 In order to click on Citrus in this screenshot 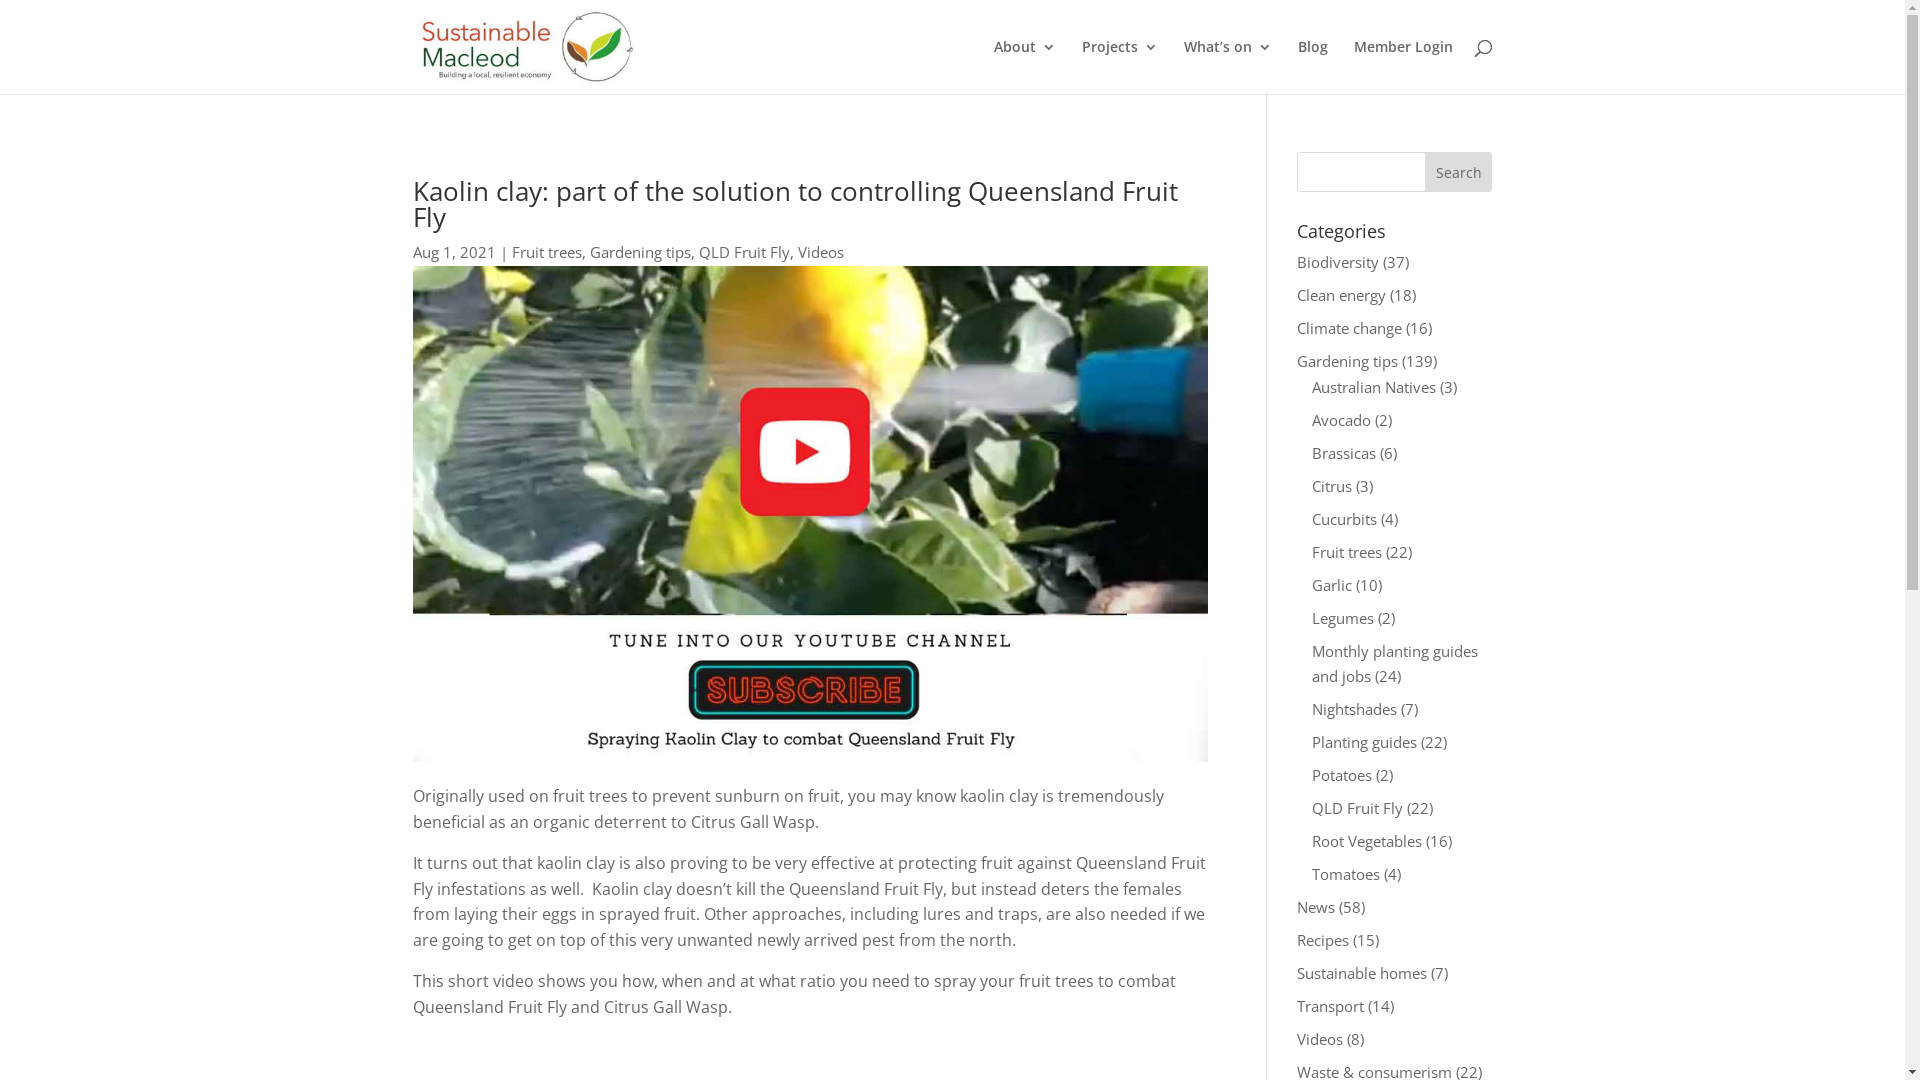, I will do `click(1332, 486)`.